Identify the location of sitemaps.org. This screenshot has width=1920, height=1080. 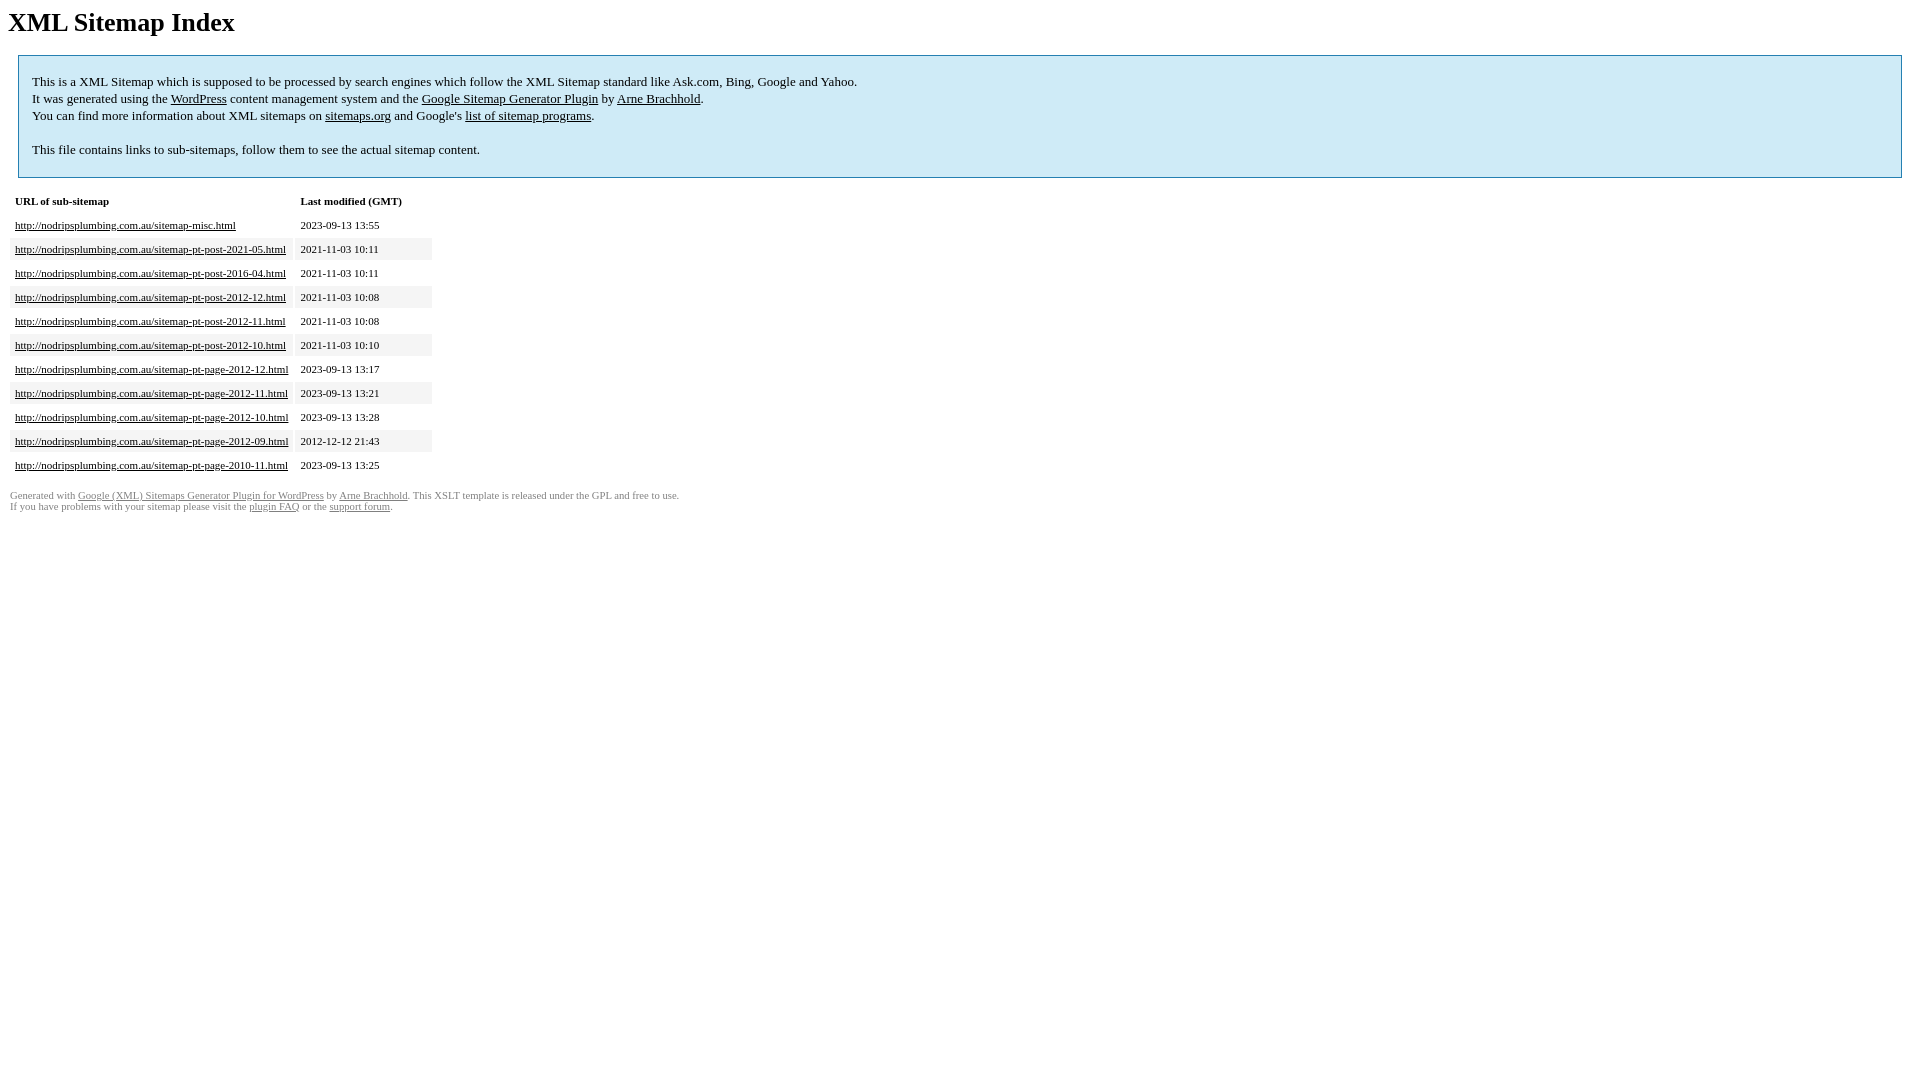
(358, 116).